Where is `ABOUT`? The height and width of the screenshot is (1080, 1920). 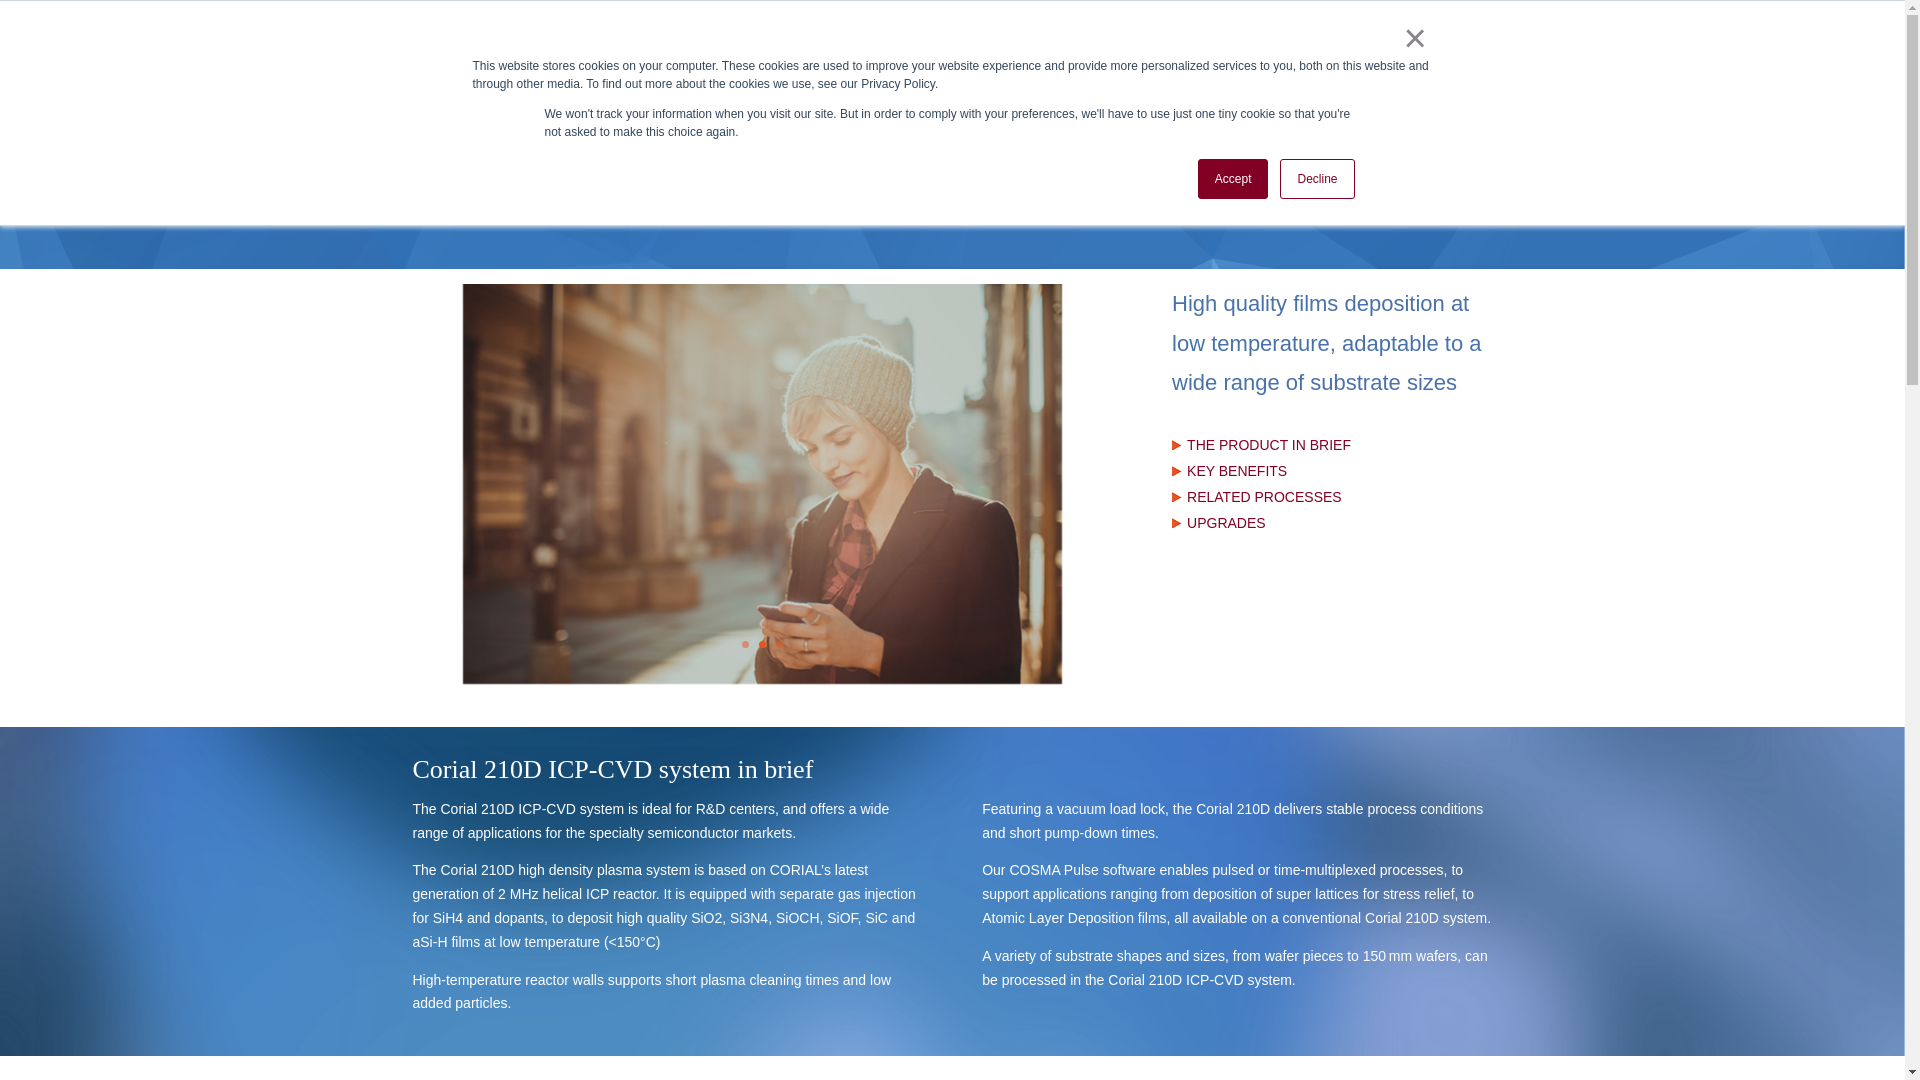 ABOUT is located at coordinates (688, 76).